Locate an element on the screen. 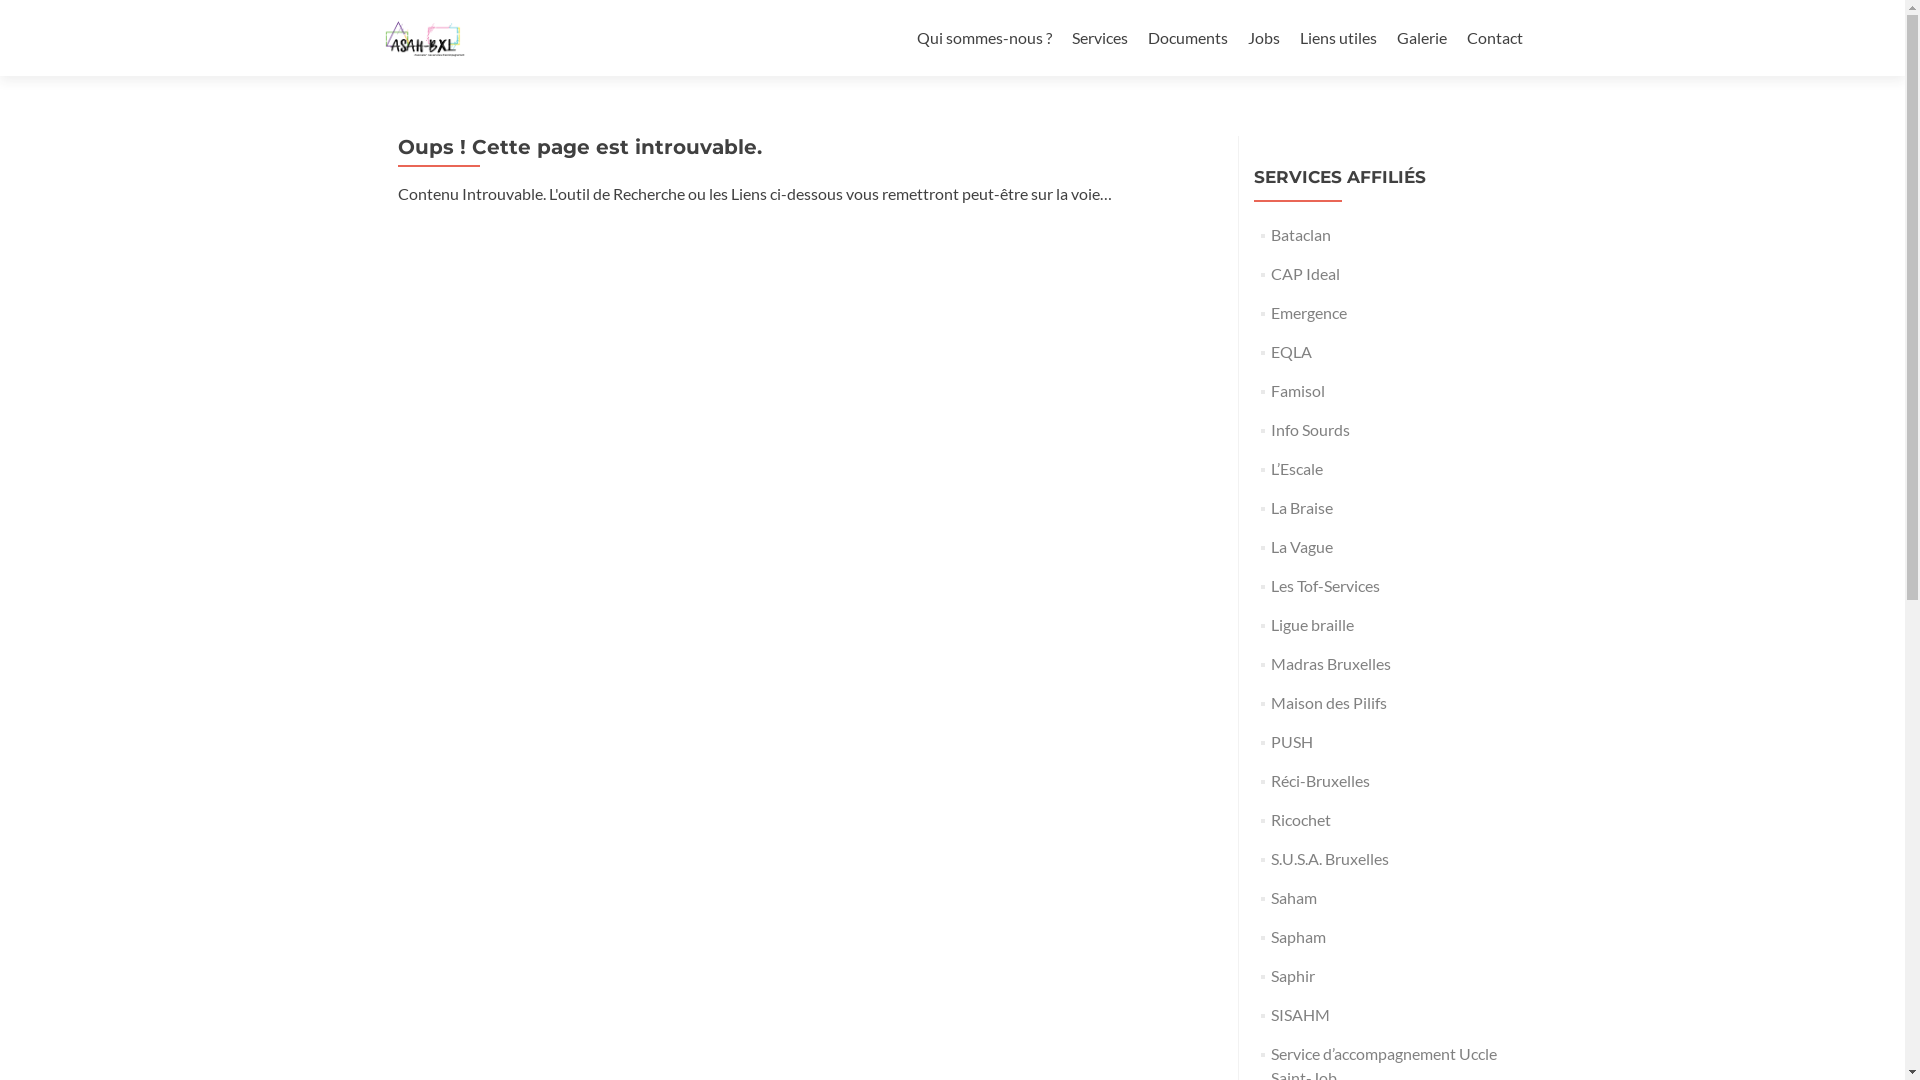 The width and height of the screenshot is (1920, 1080). La Vague is located at coordinates (1302, 546).